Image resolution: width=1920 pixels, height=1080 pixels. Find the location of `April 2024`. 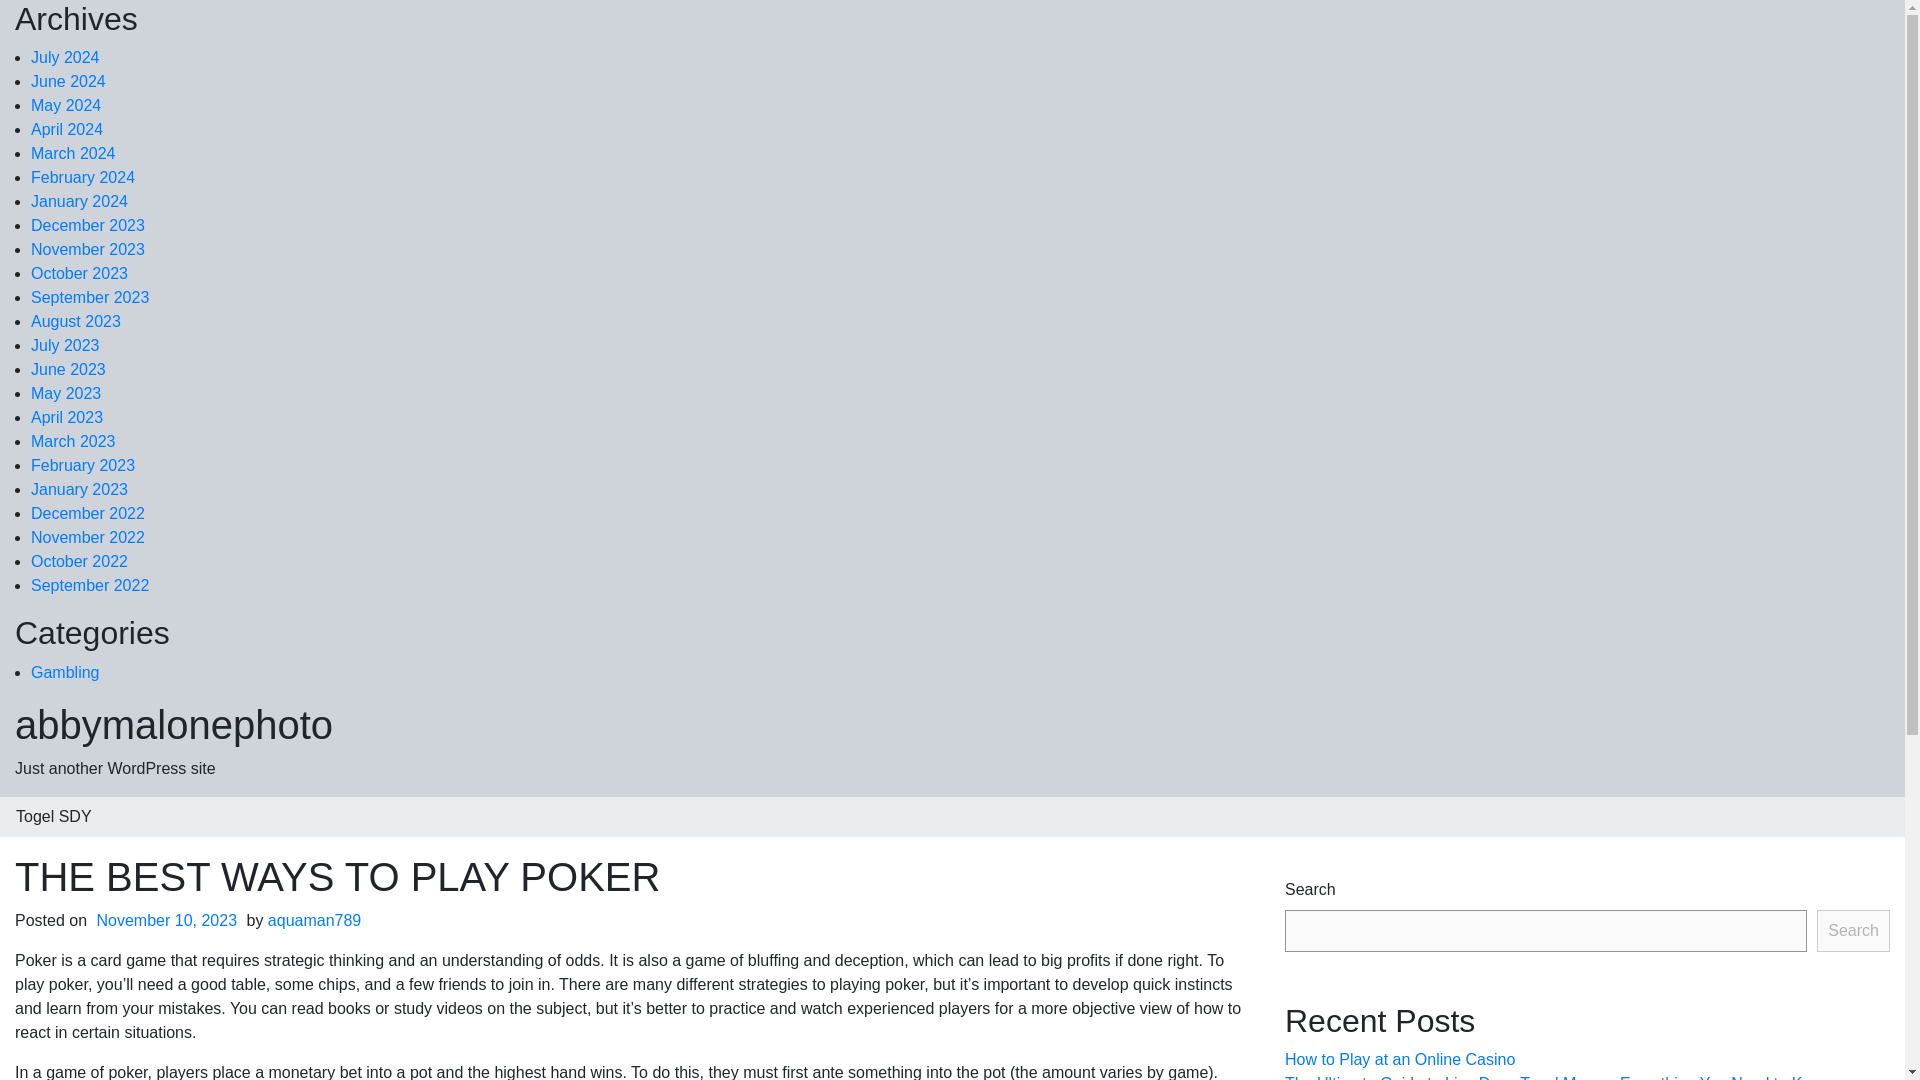

April 2024 is located at coordinates (66, 129).